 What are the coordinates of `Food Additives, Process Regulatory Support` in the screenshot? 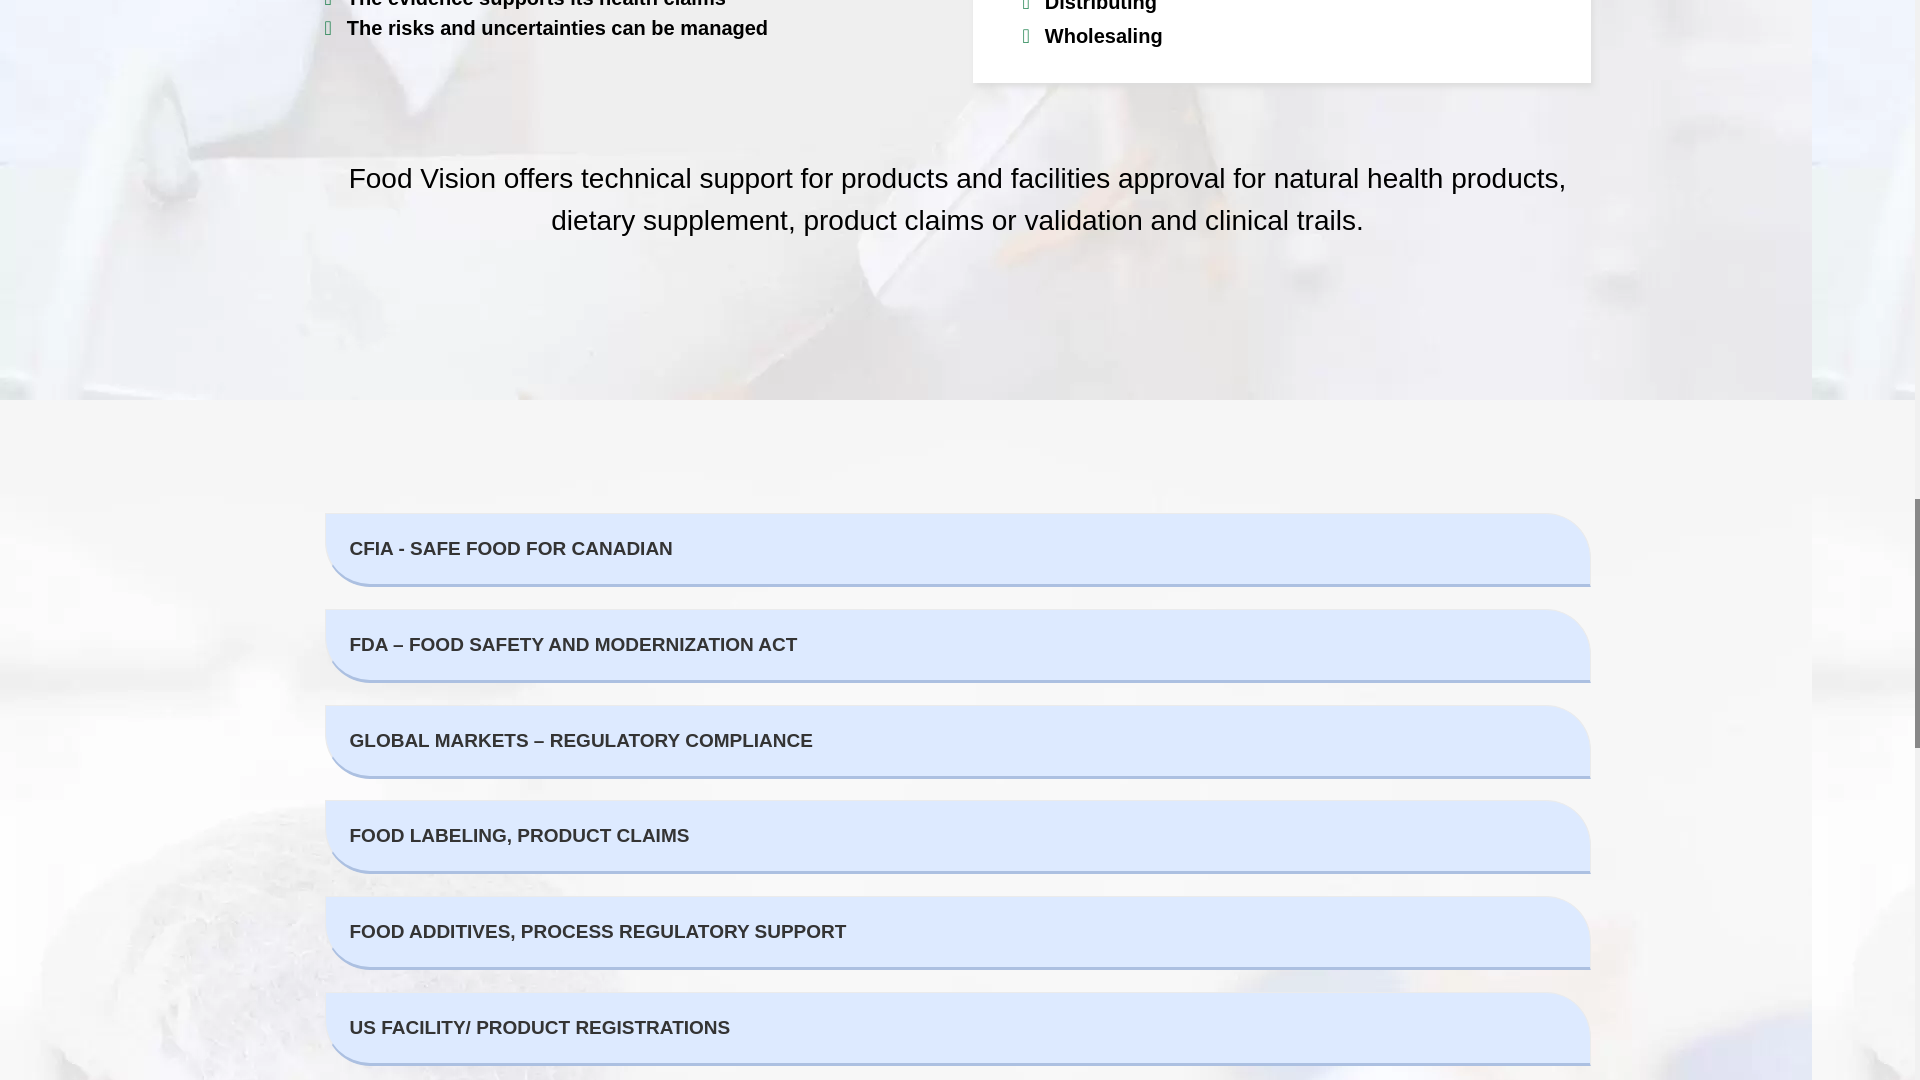 It's located at (956, 932).